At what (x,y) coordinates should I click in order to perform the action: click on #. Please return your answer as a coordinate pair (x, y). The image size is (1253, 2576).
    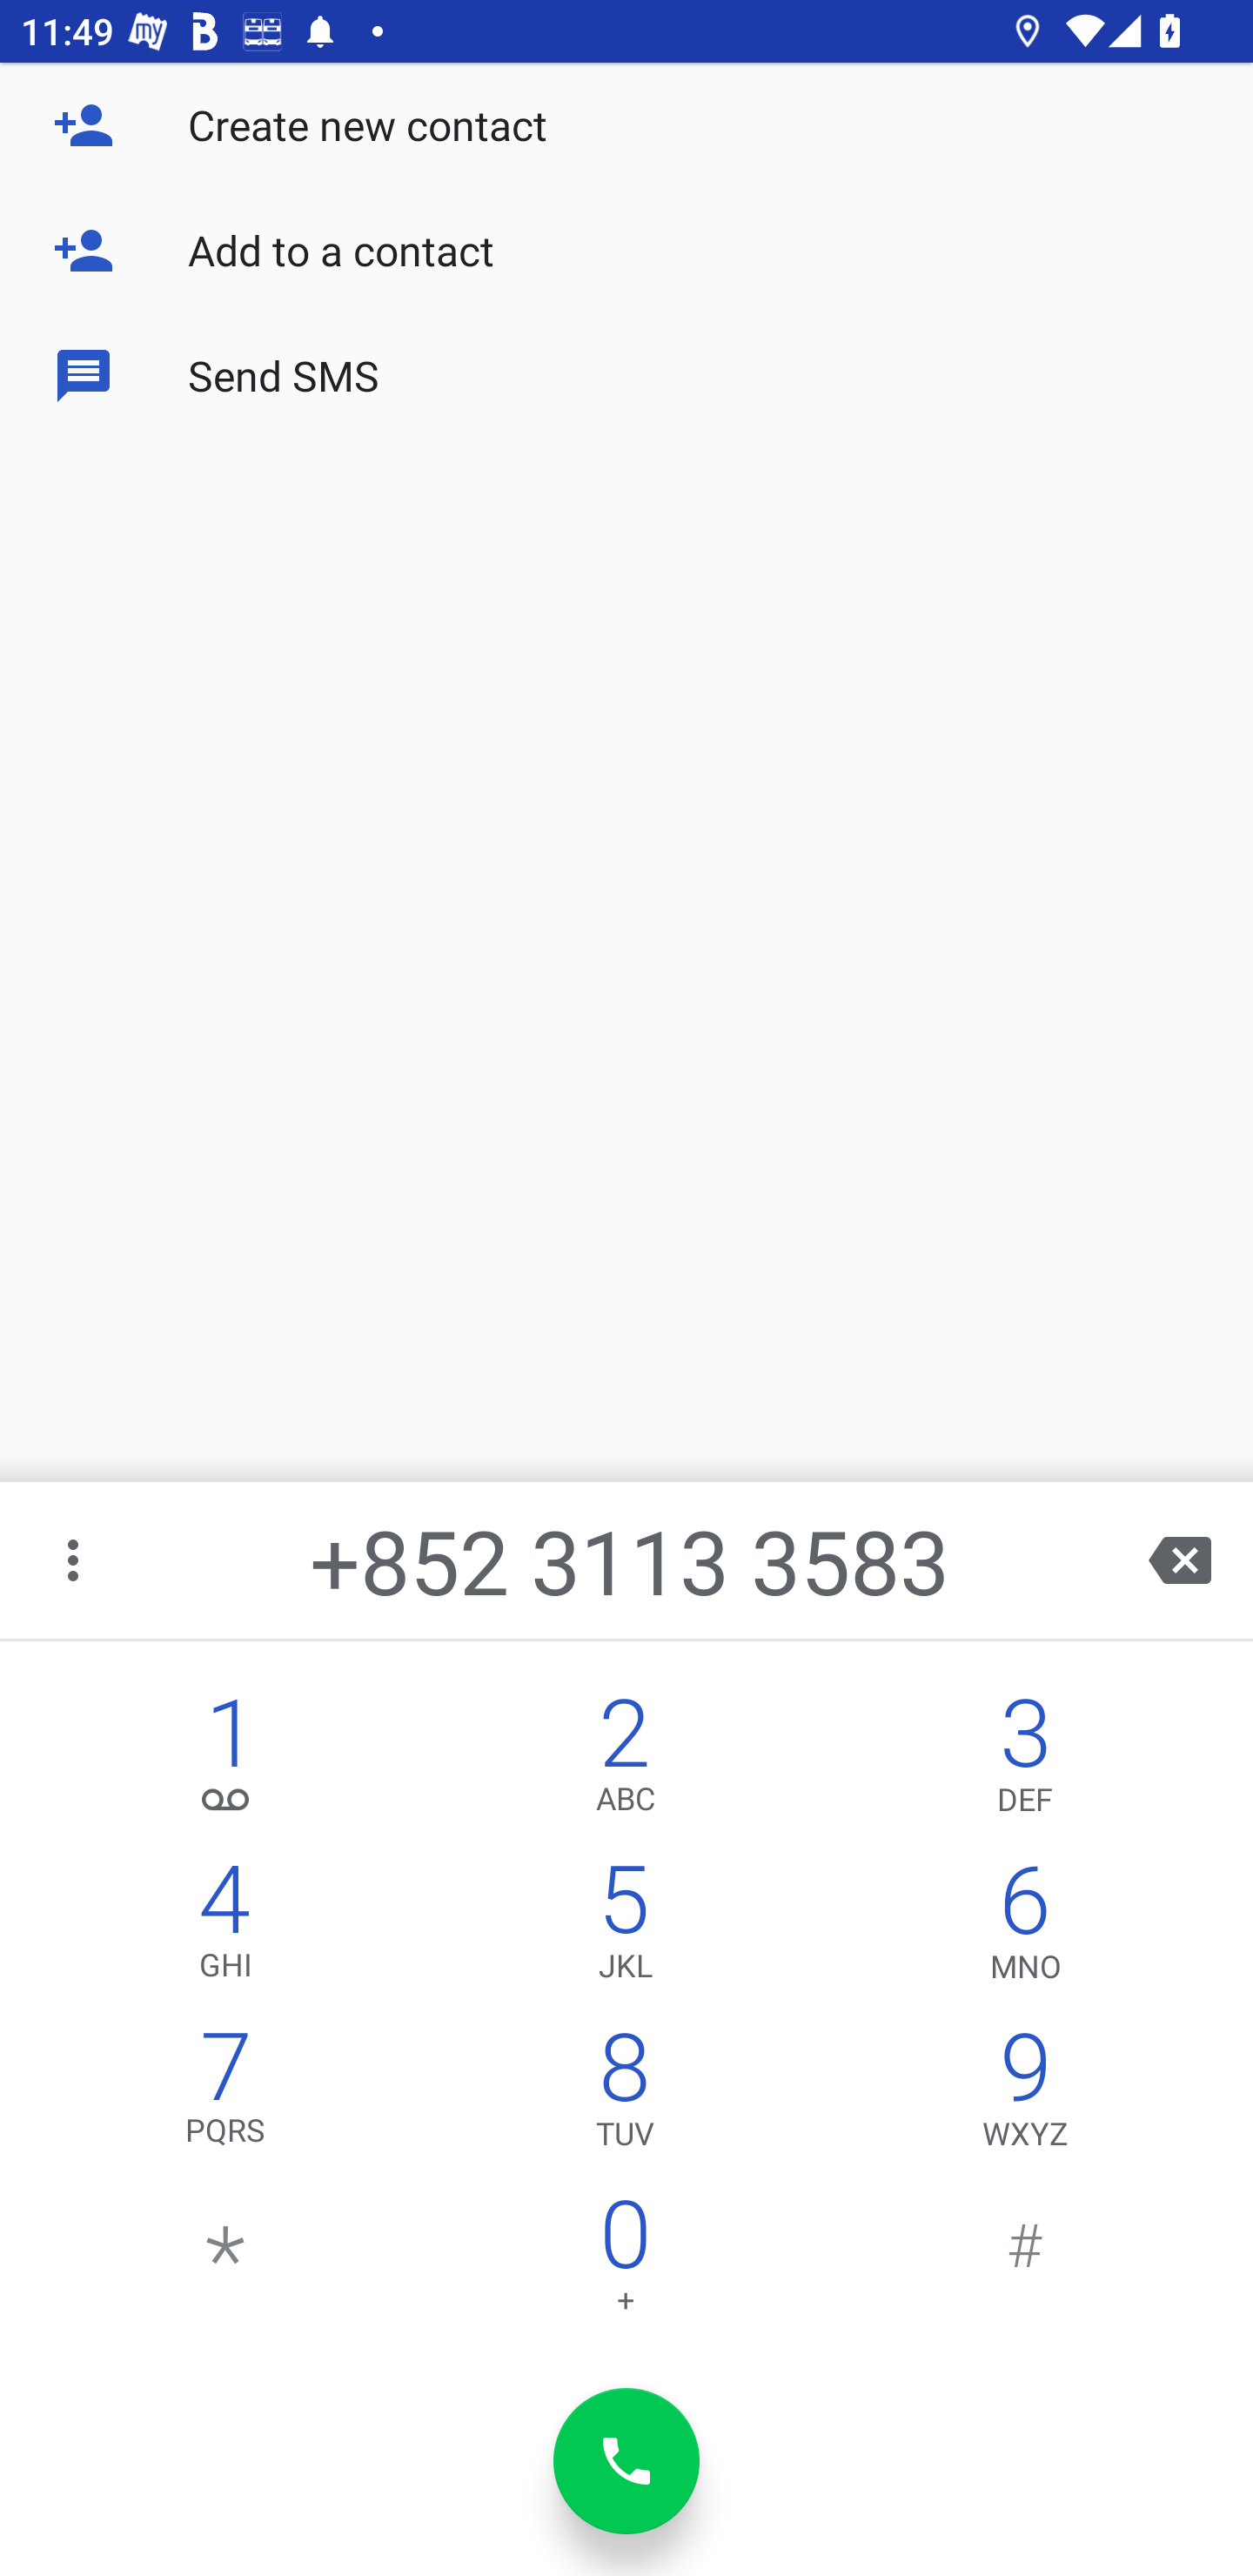
    Looking at the image, I should click on (1025, 2263).